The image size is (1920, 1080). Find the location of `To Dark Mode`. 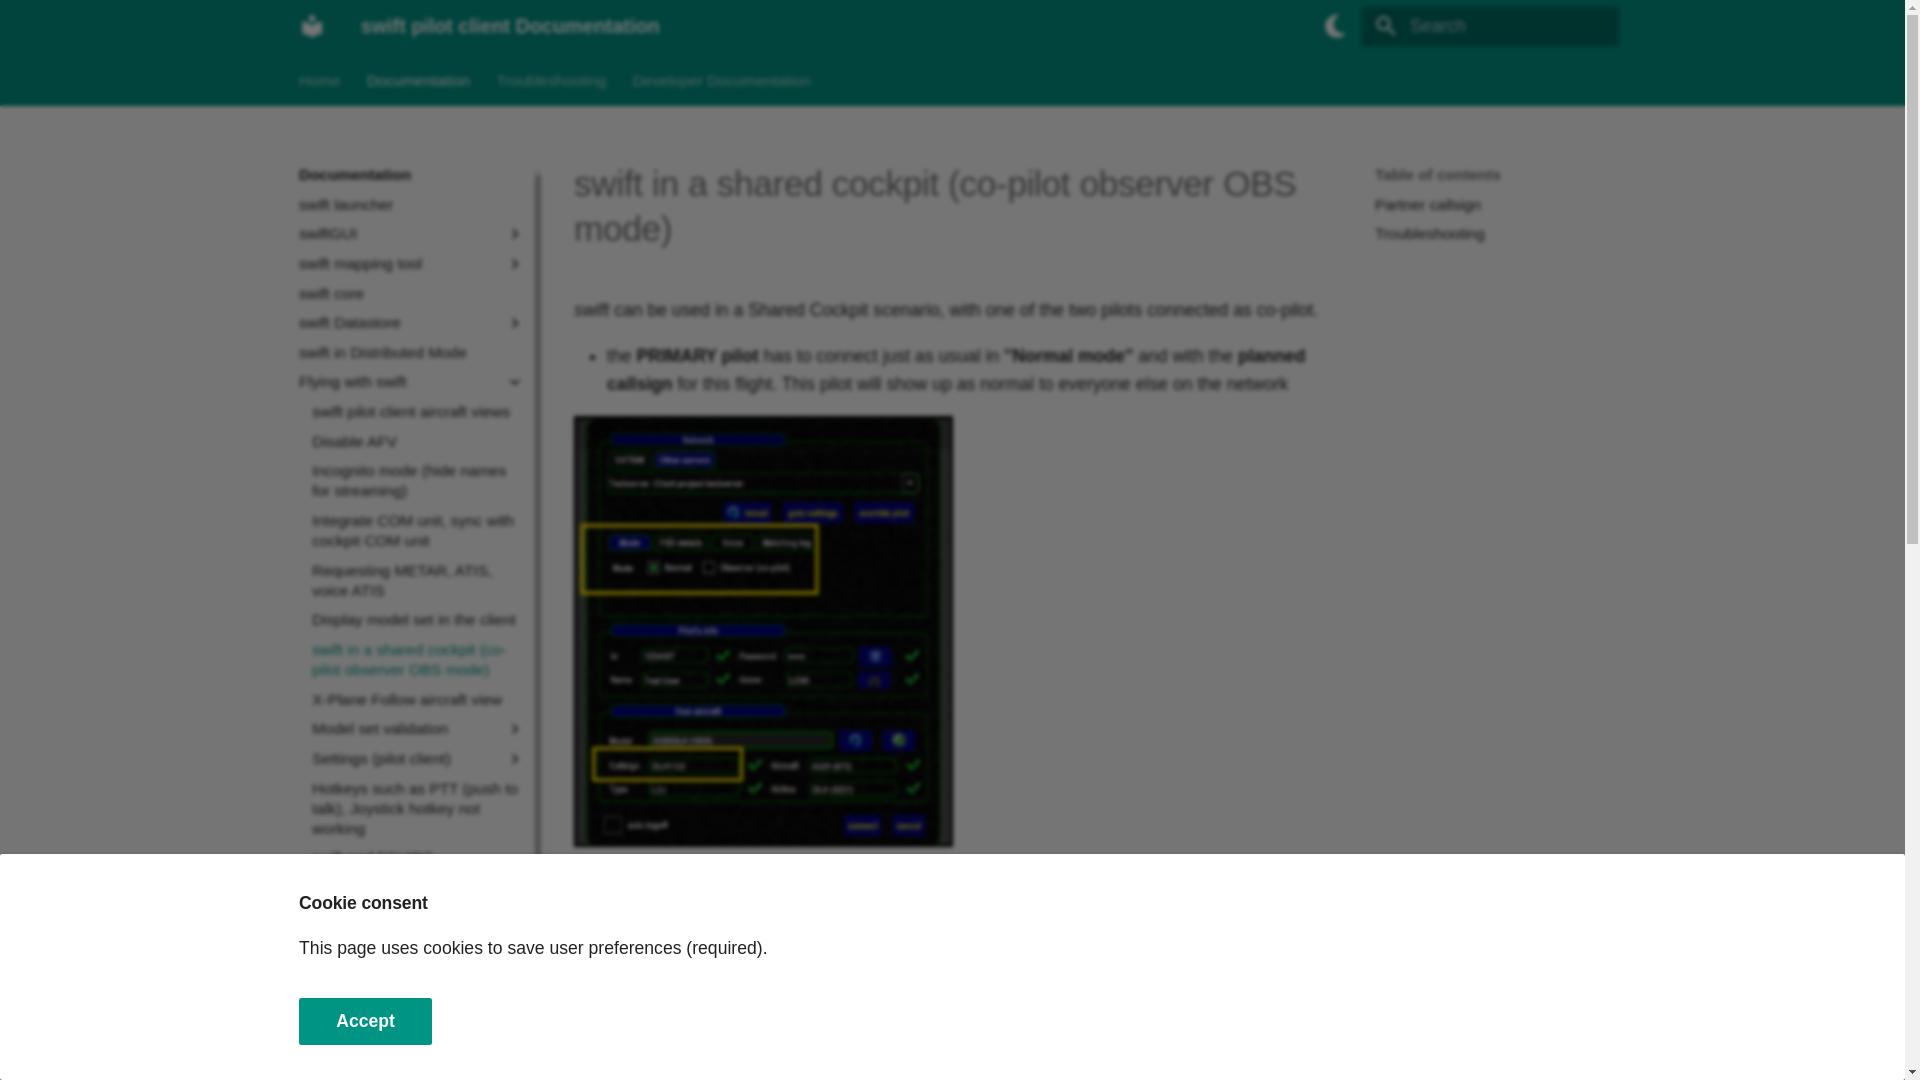

To Dark Mode is located at coordinates (1335, 26).